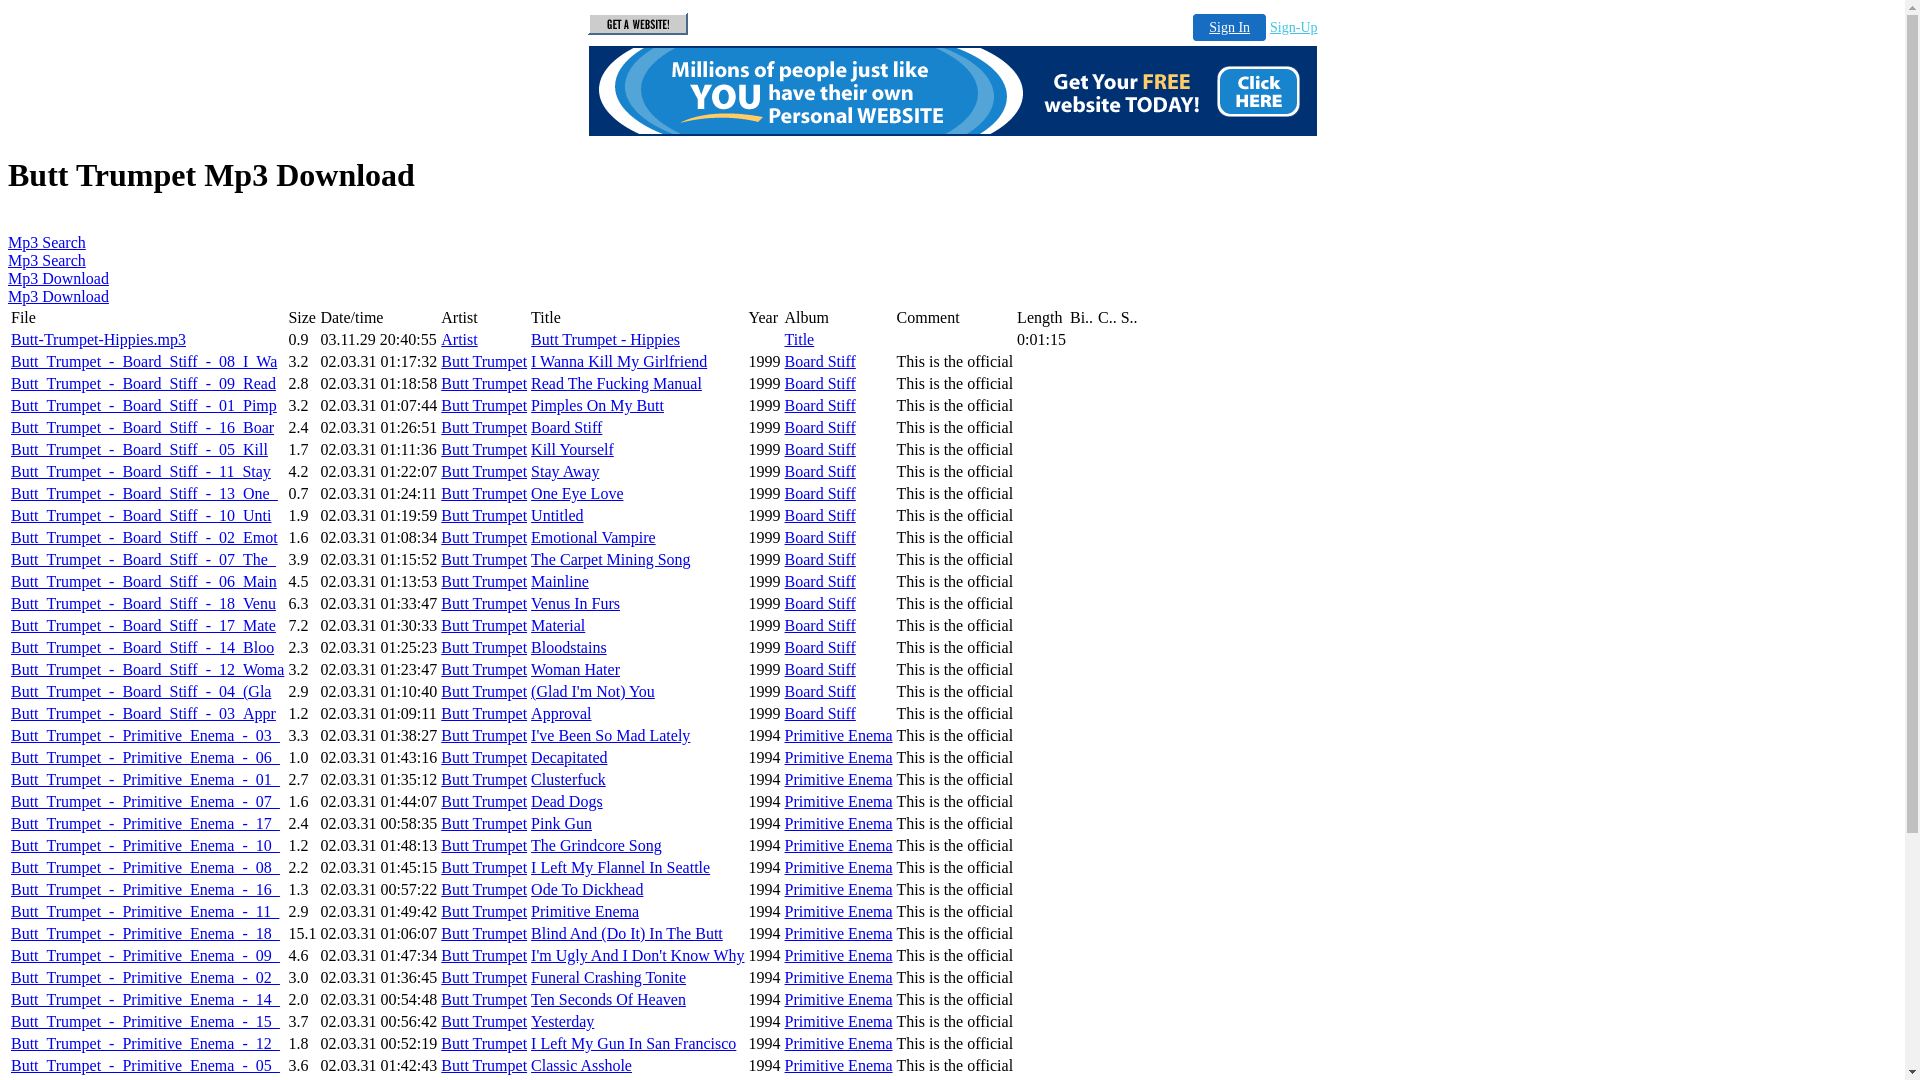  What do you see at coordinates (484, 406) in the screenshot?
I see `Butt Trumpet` at bounding box center [484, 406].